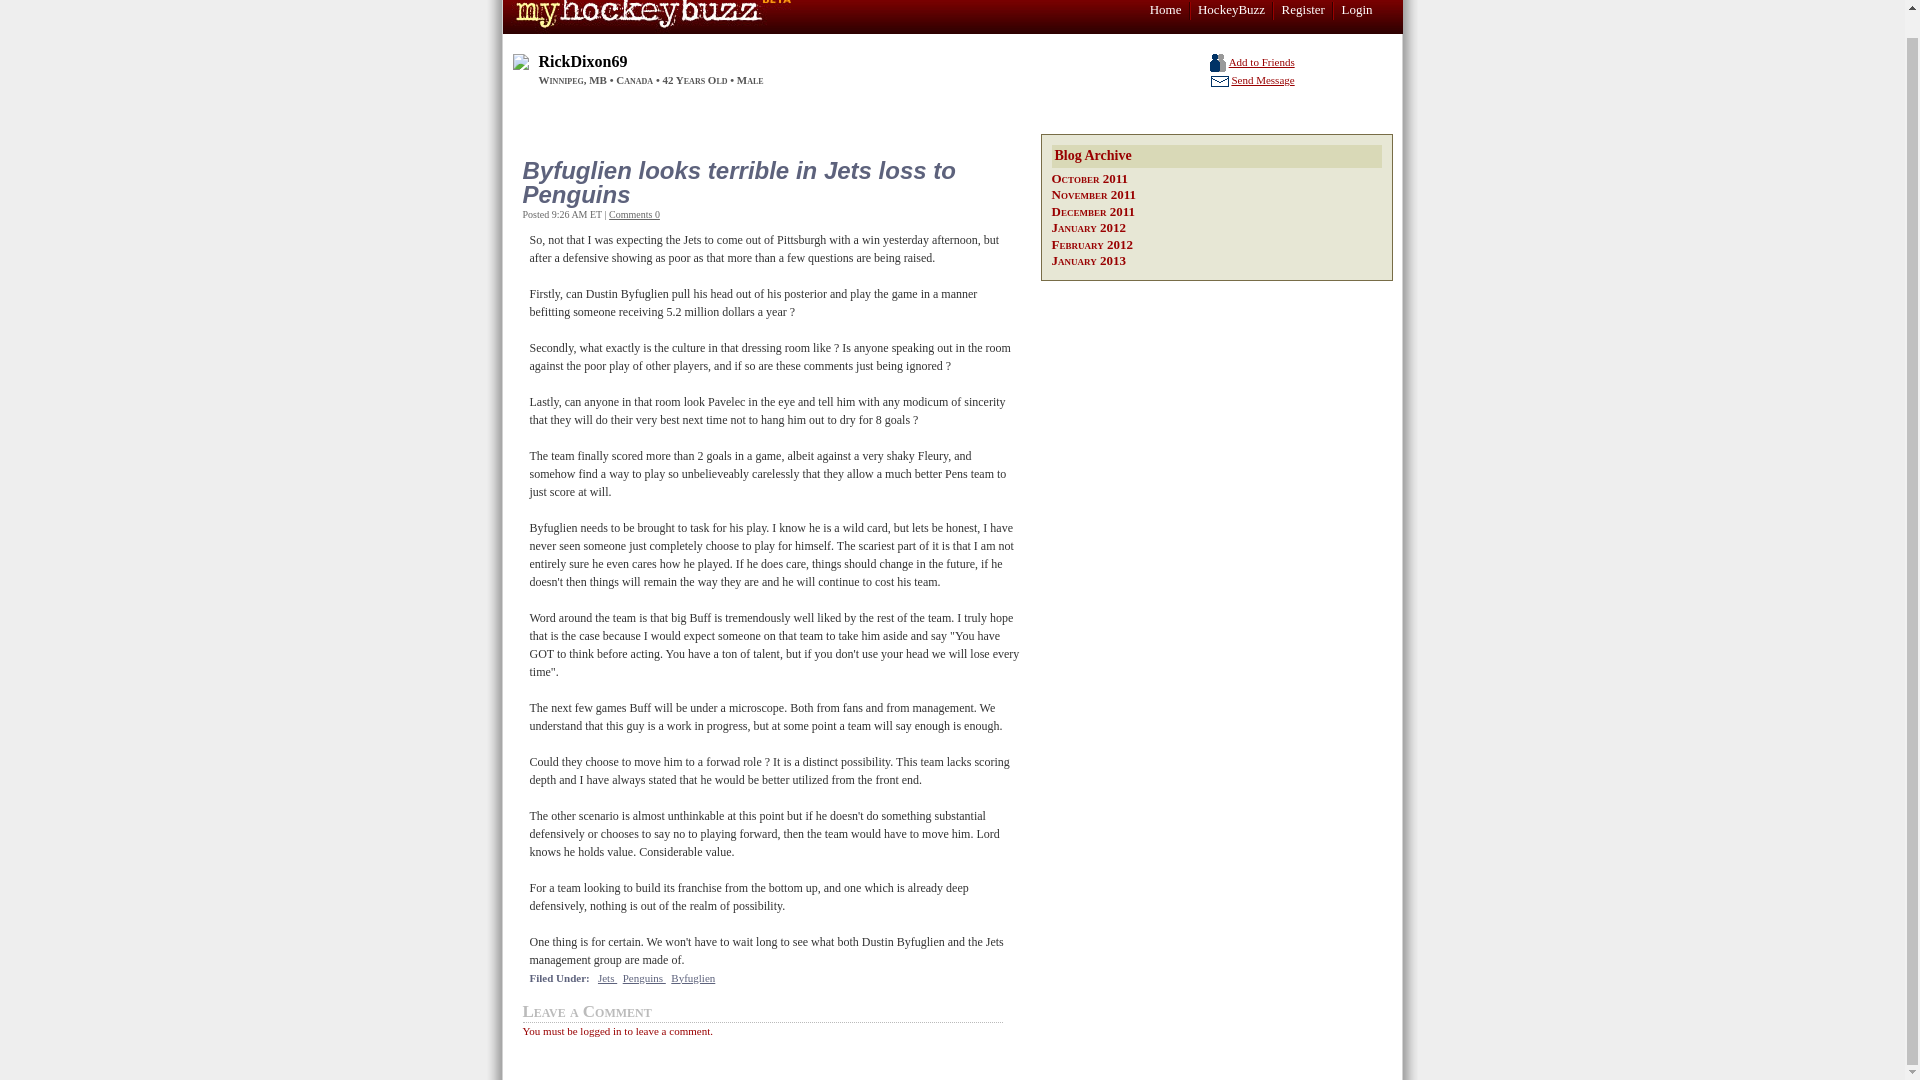 The image size is (1920, 1080). Describe the element at coordinates (1232, 10) in the screenshot. I see `HockeyBuzz` at that location.